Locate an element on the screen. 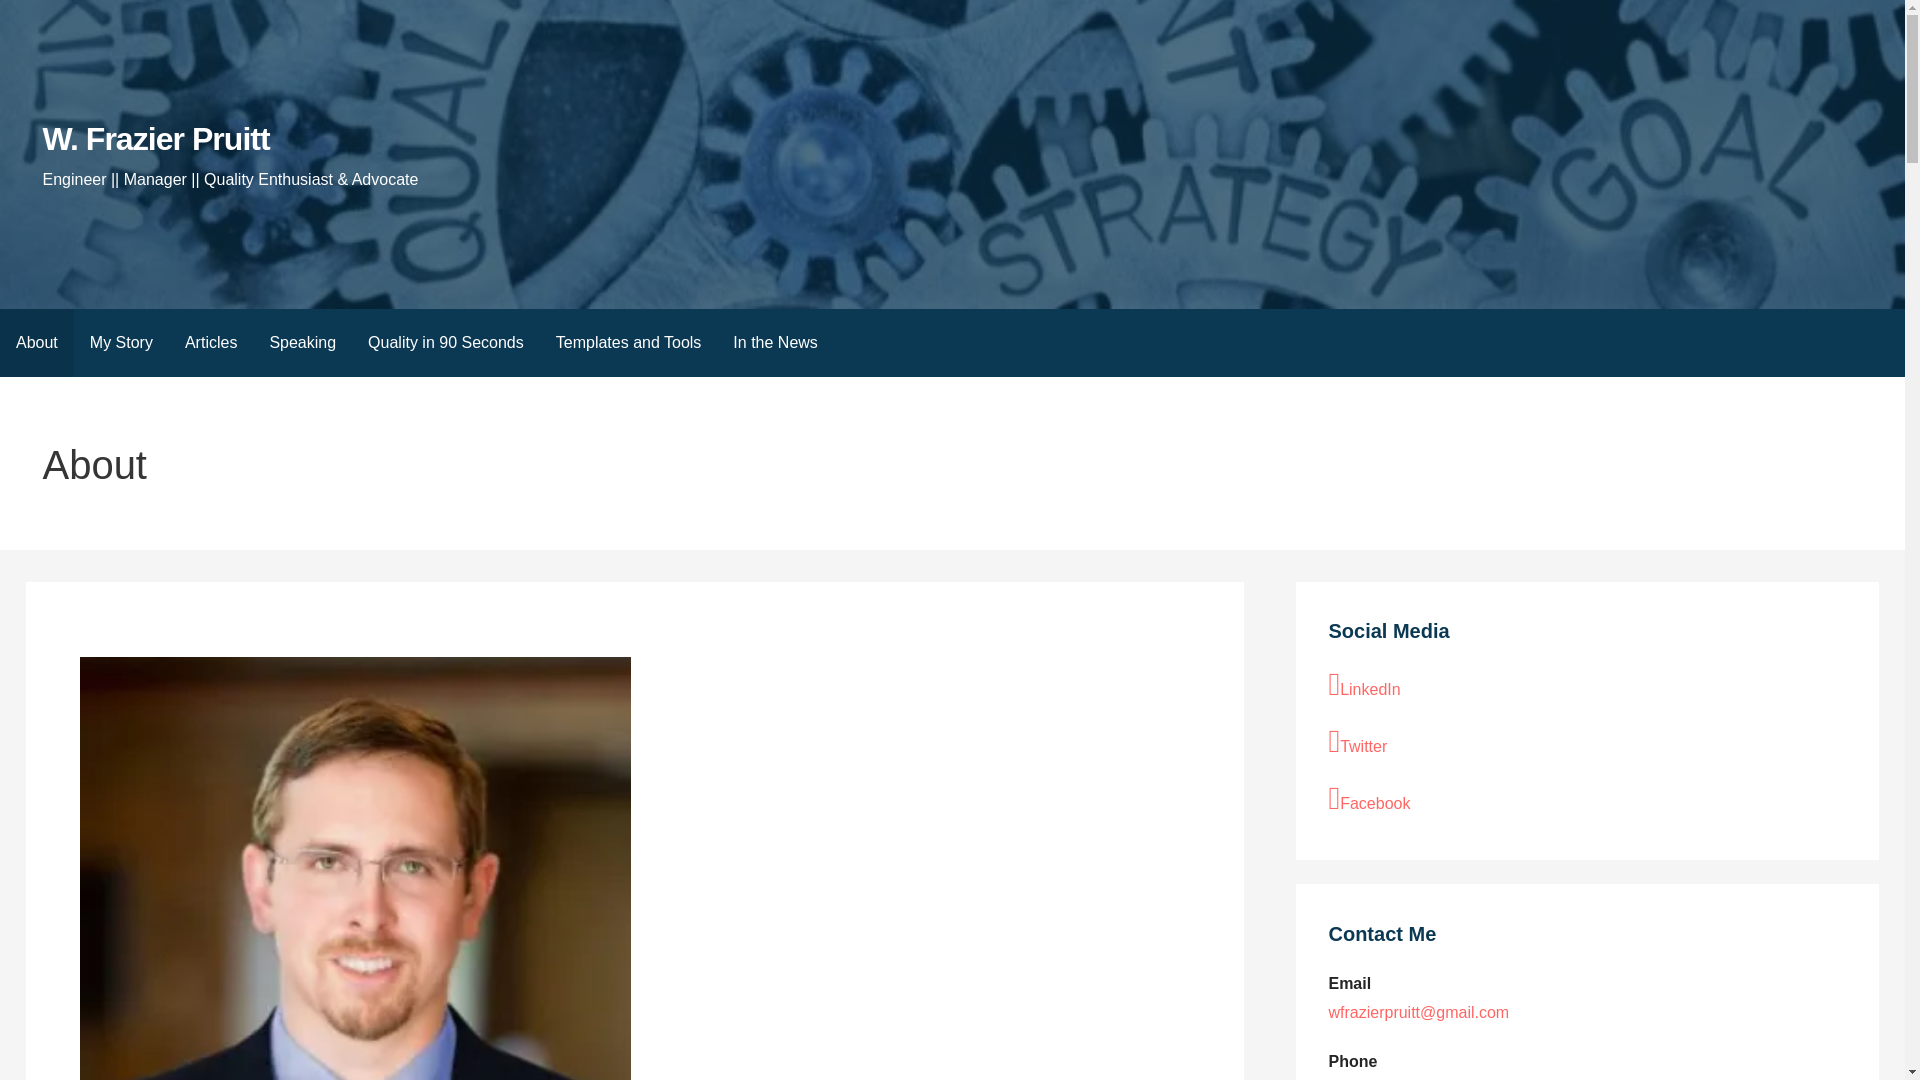 This screenshot has height=1080, width=1920. Speaking is located at coordinates (302, 342).